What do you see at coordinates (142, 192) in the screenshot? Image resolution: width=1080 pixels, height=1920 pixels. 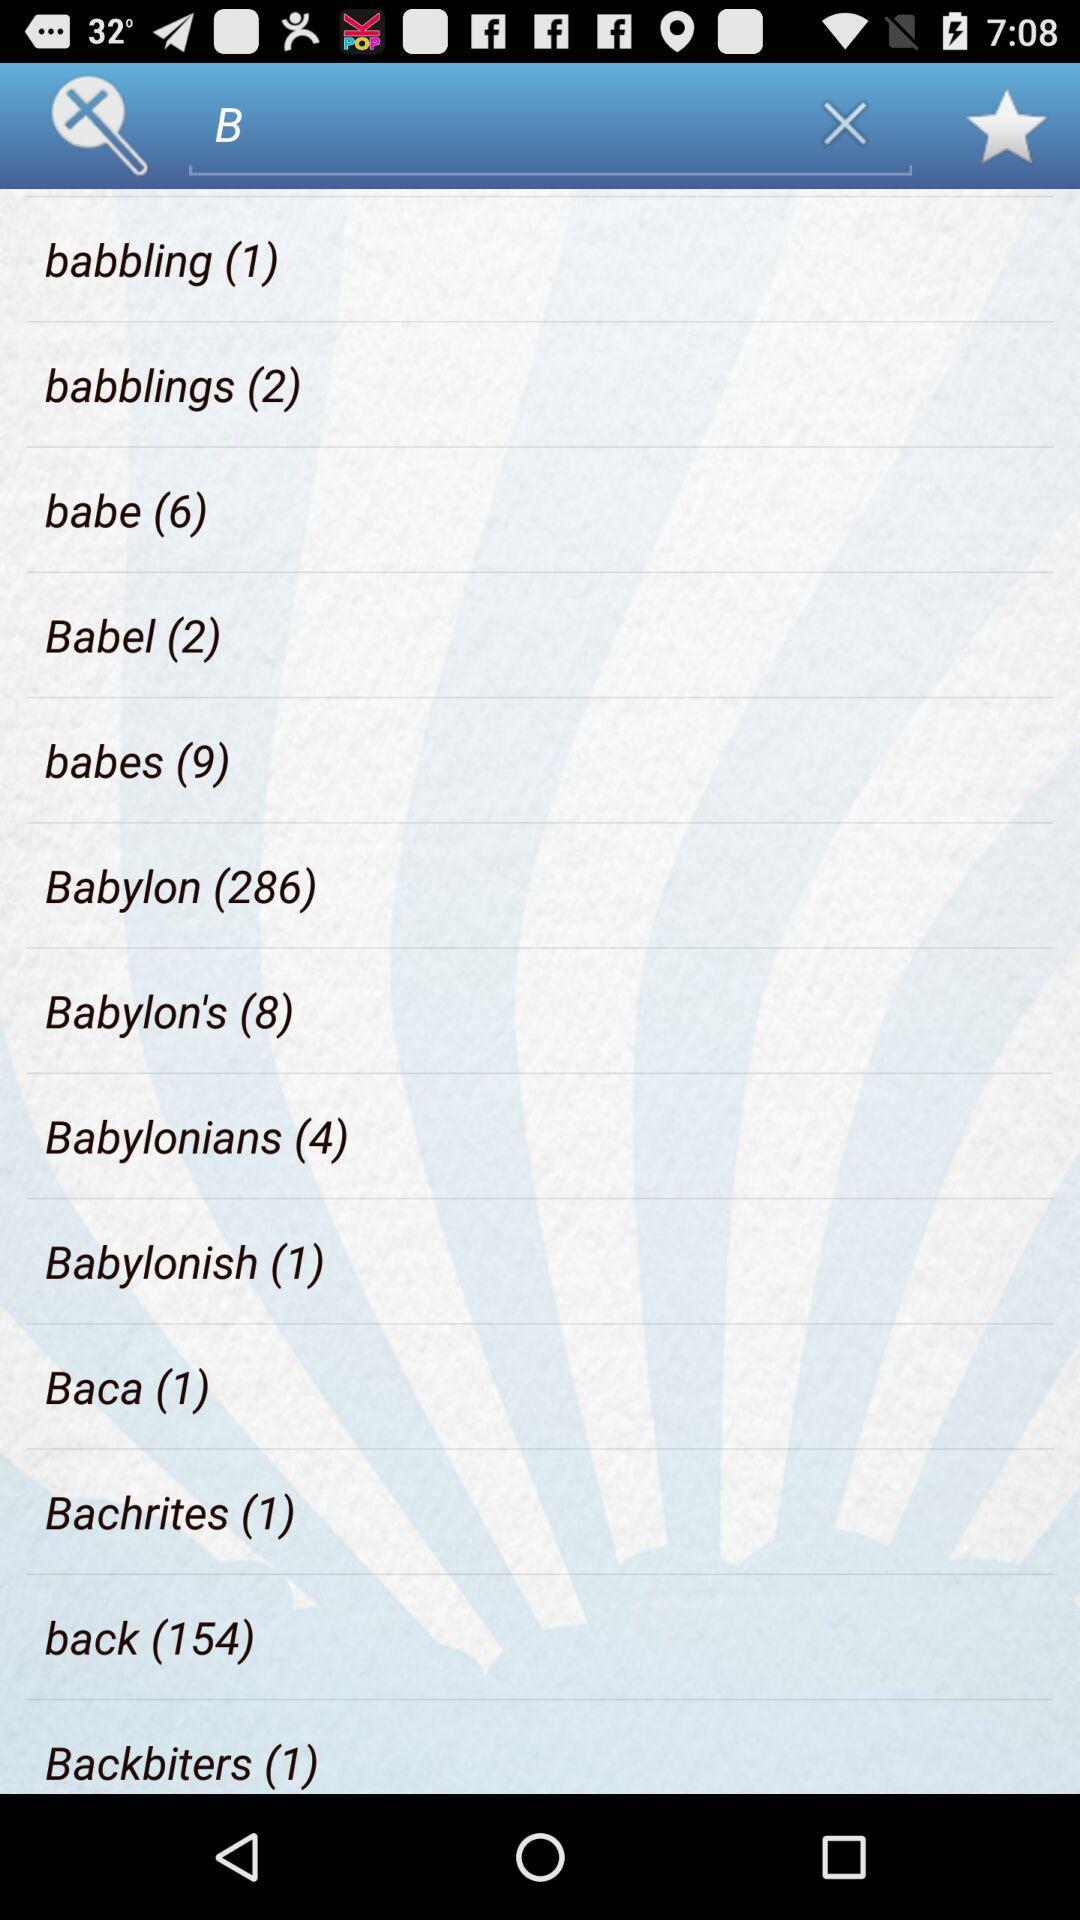 I see `turn on item above babbling (1) icon` at bounding box center [142, 192].